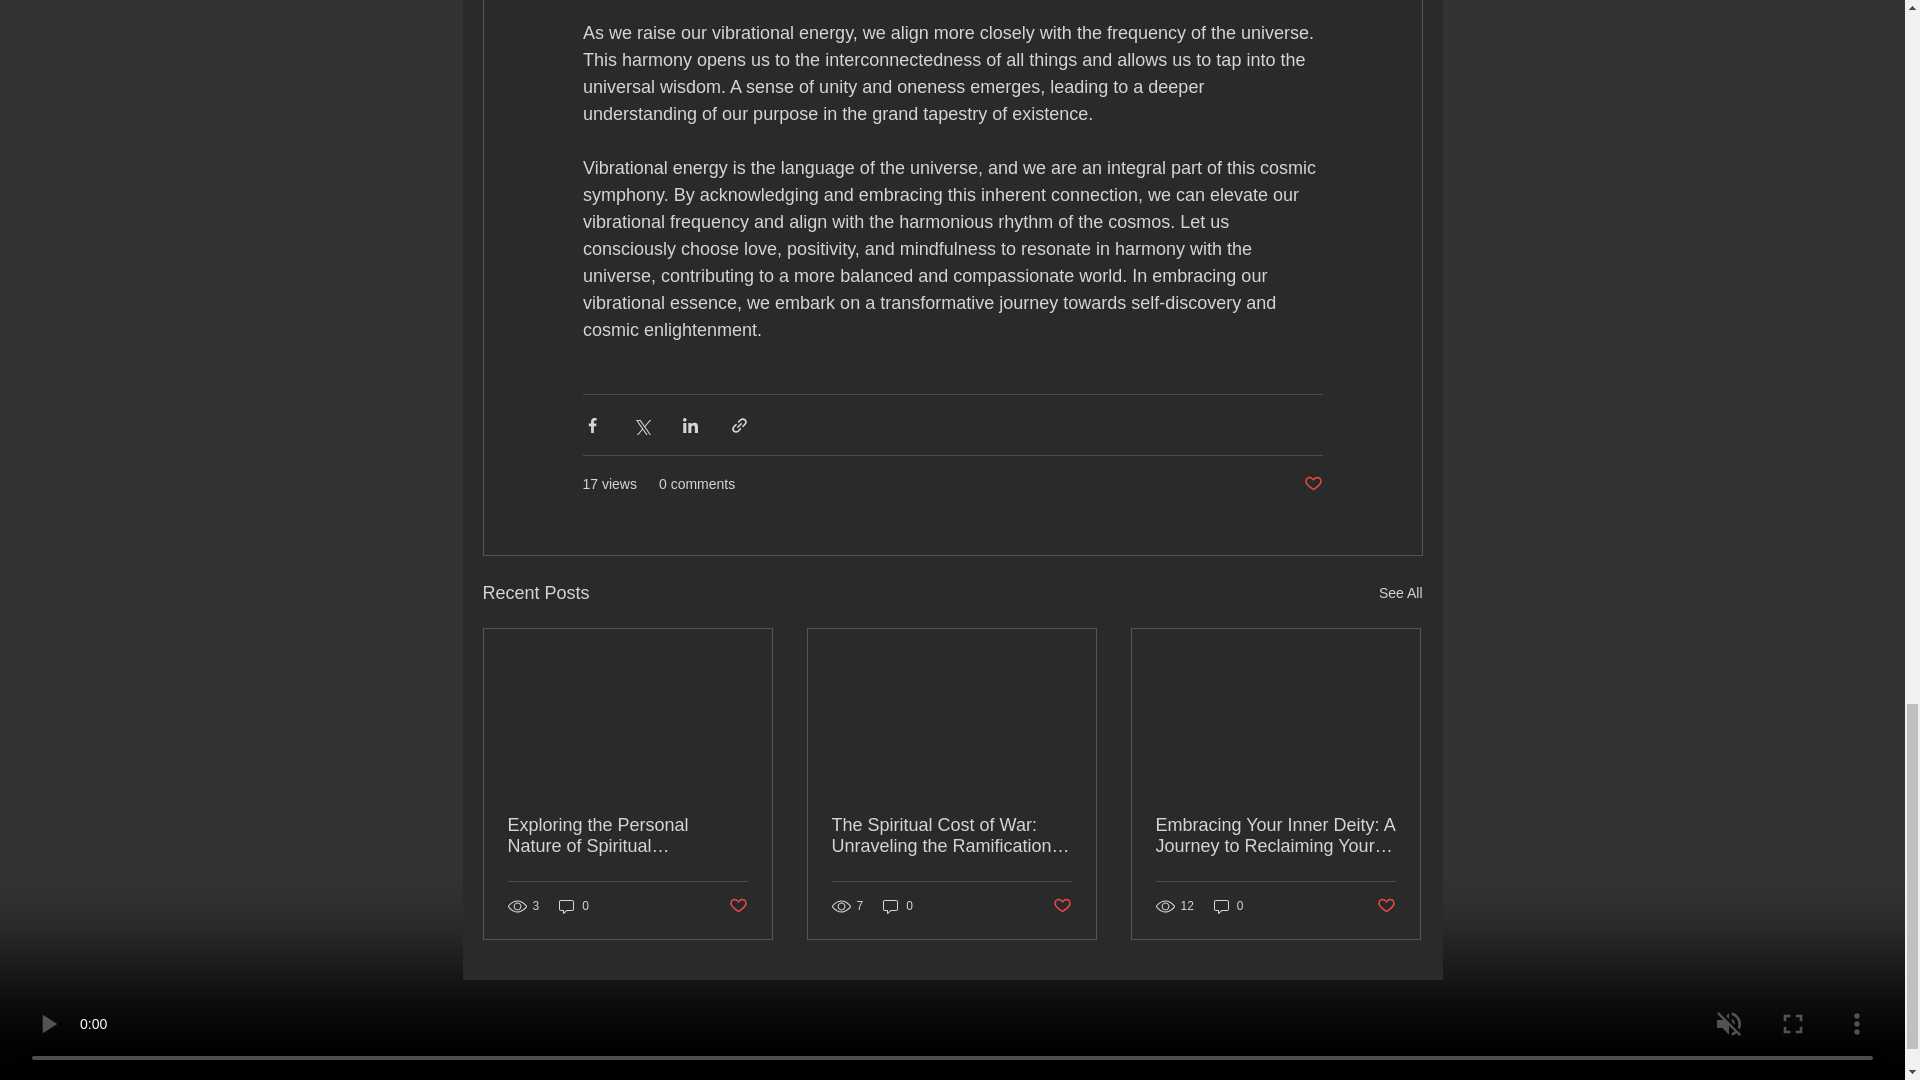  What do you see at coordinates (1400, 593) in the screenshot?
I see `See All` at bounding box center [1400, 593].